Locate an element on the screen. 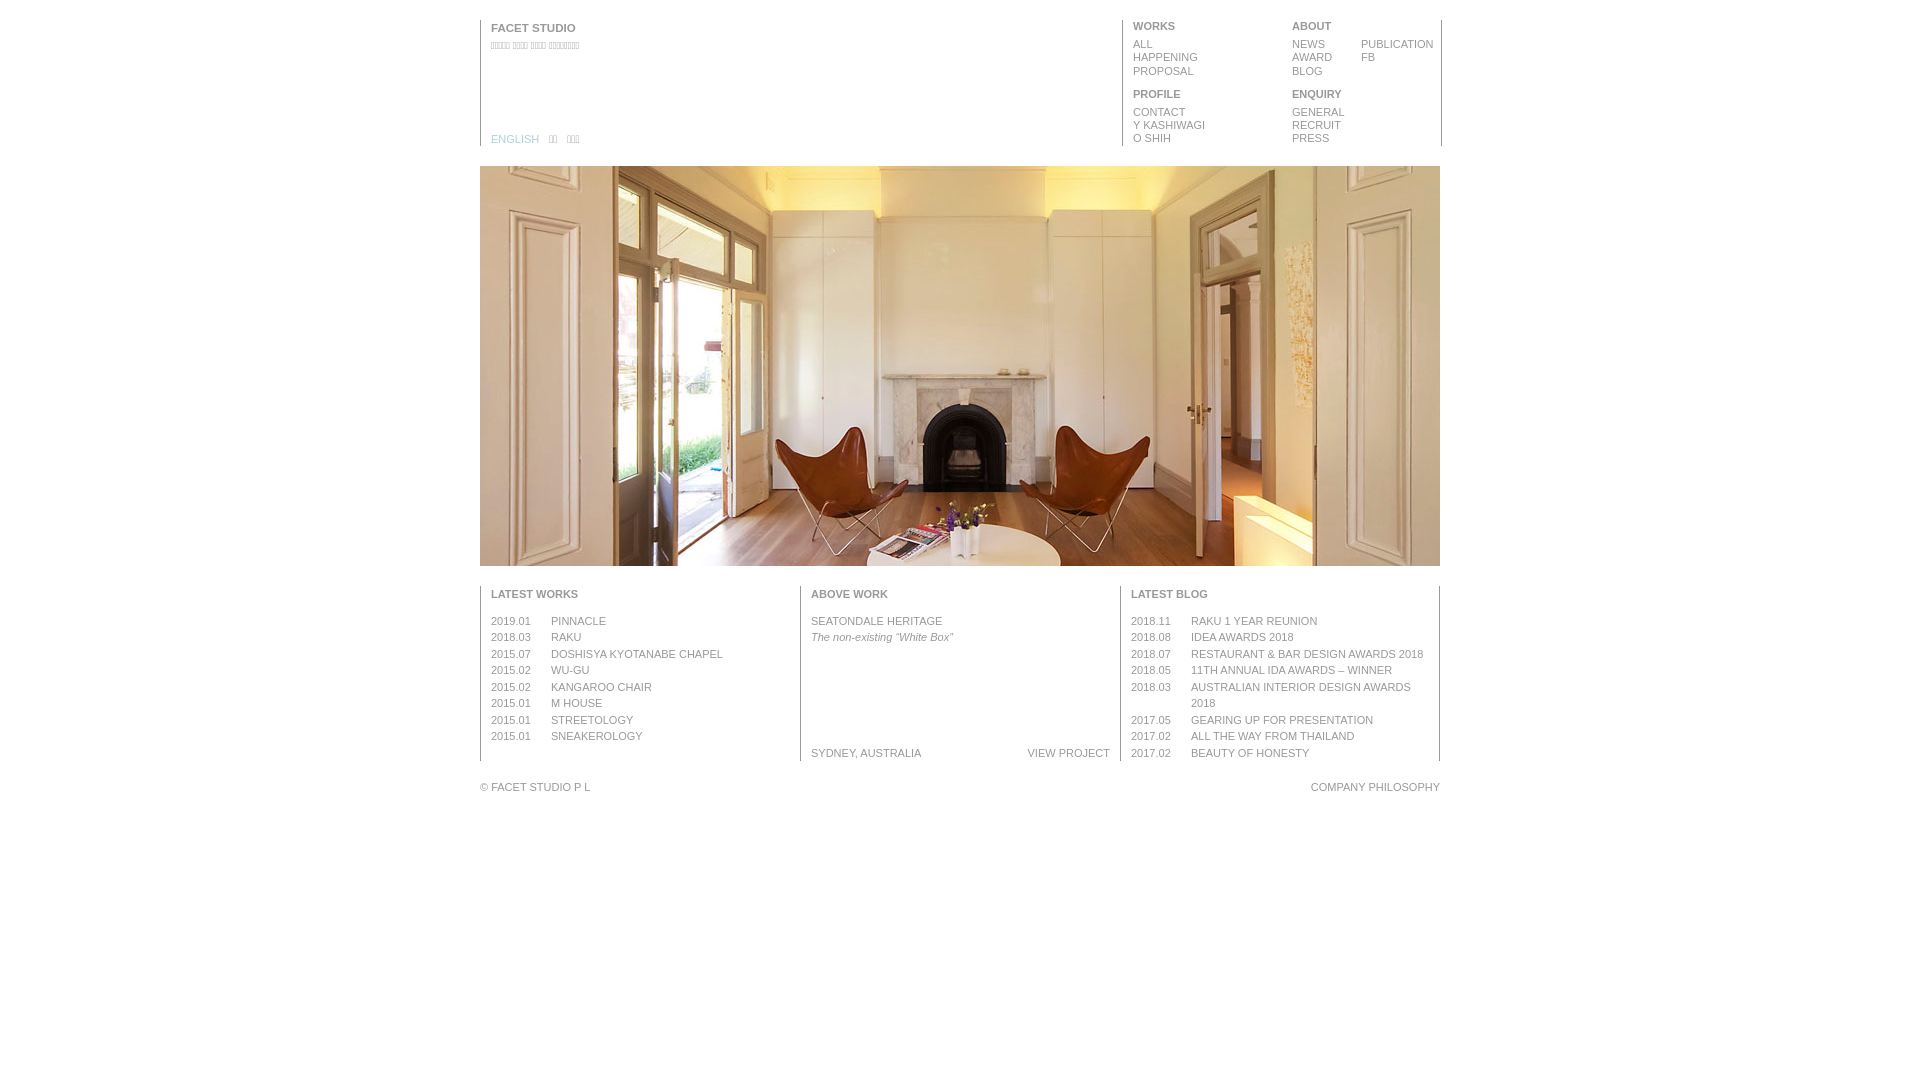 The image size is (1920, 1080). CONTACT is located at coordinates (1208, 112).